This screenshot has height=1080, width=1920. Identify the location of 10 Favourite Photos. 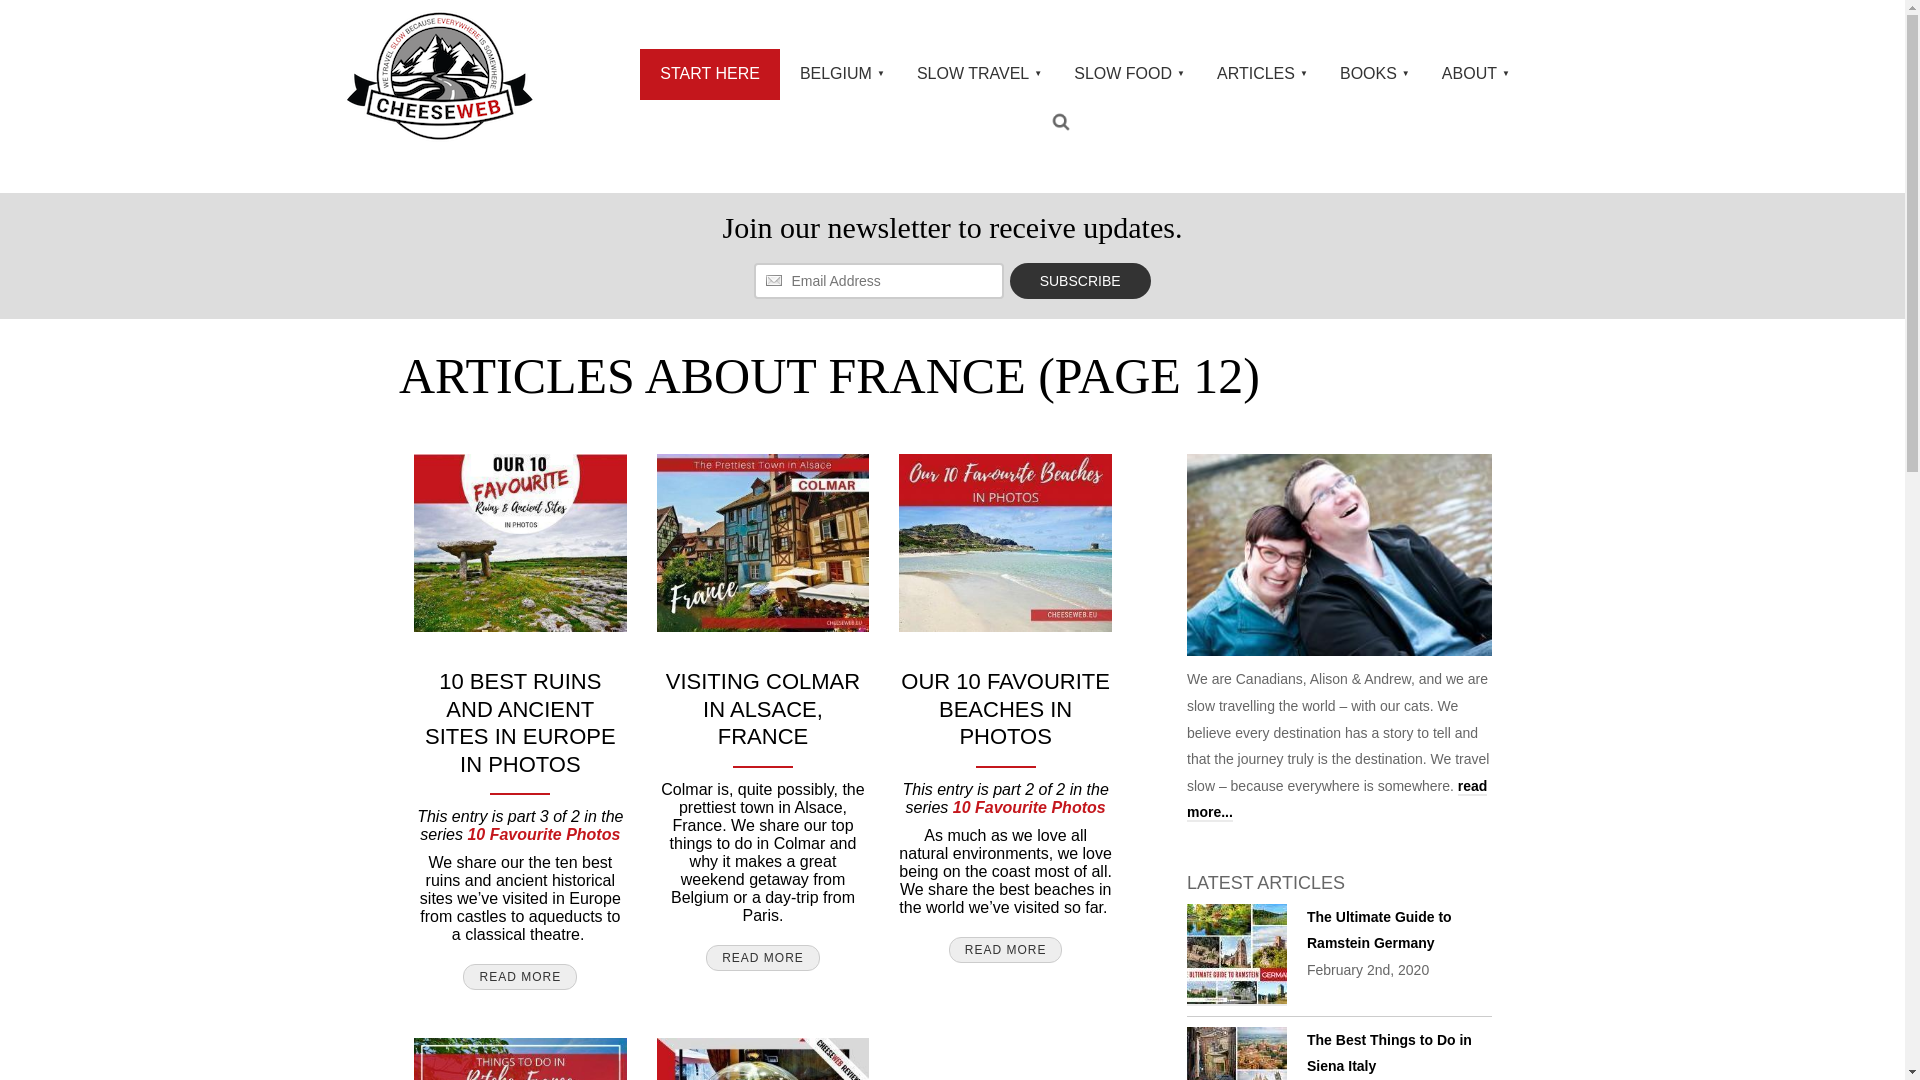
(1028, 808).